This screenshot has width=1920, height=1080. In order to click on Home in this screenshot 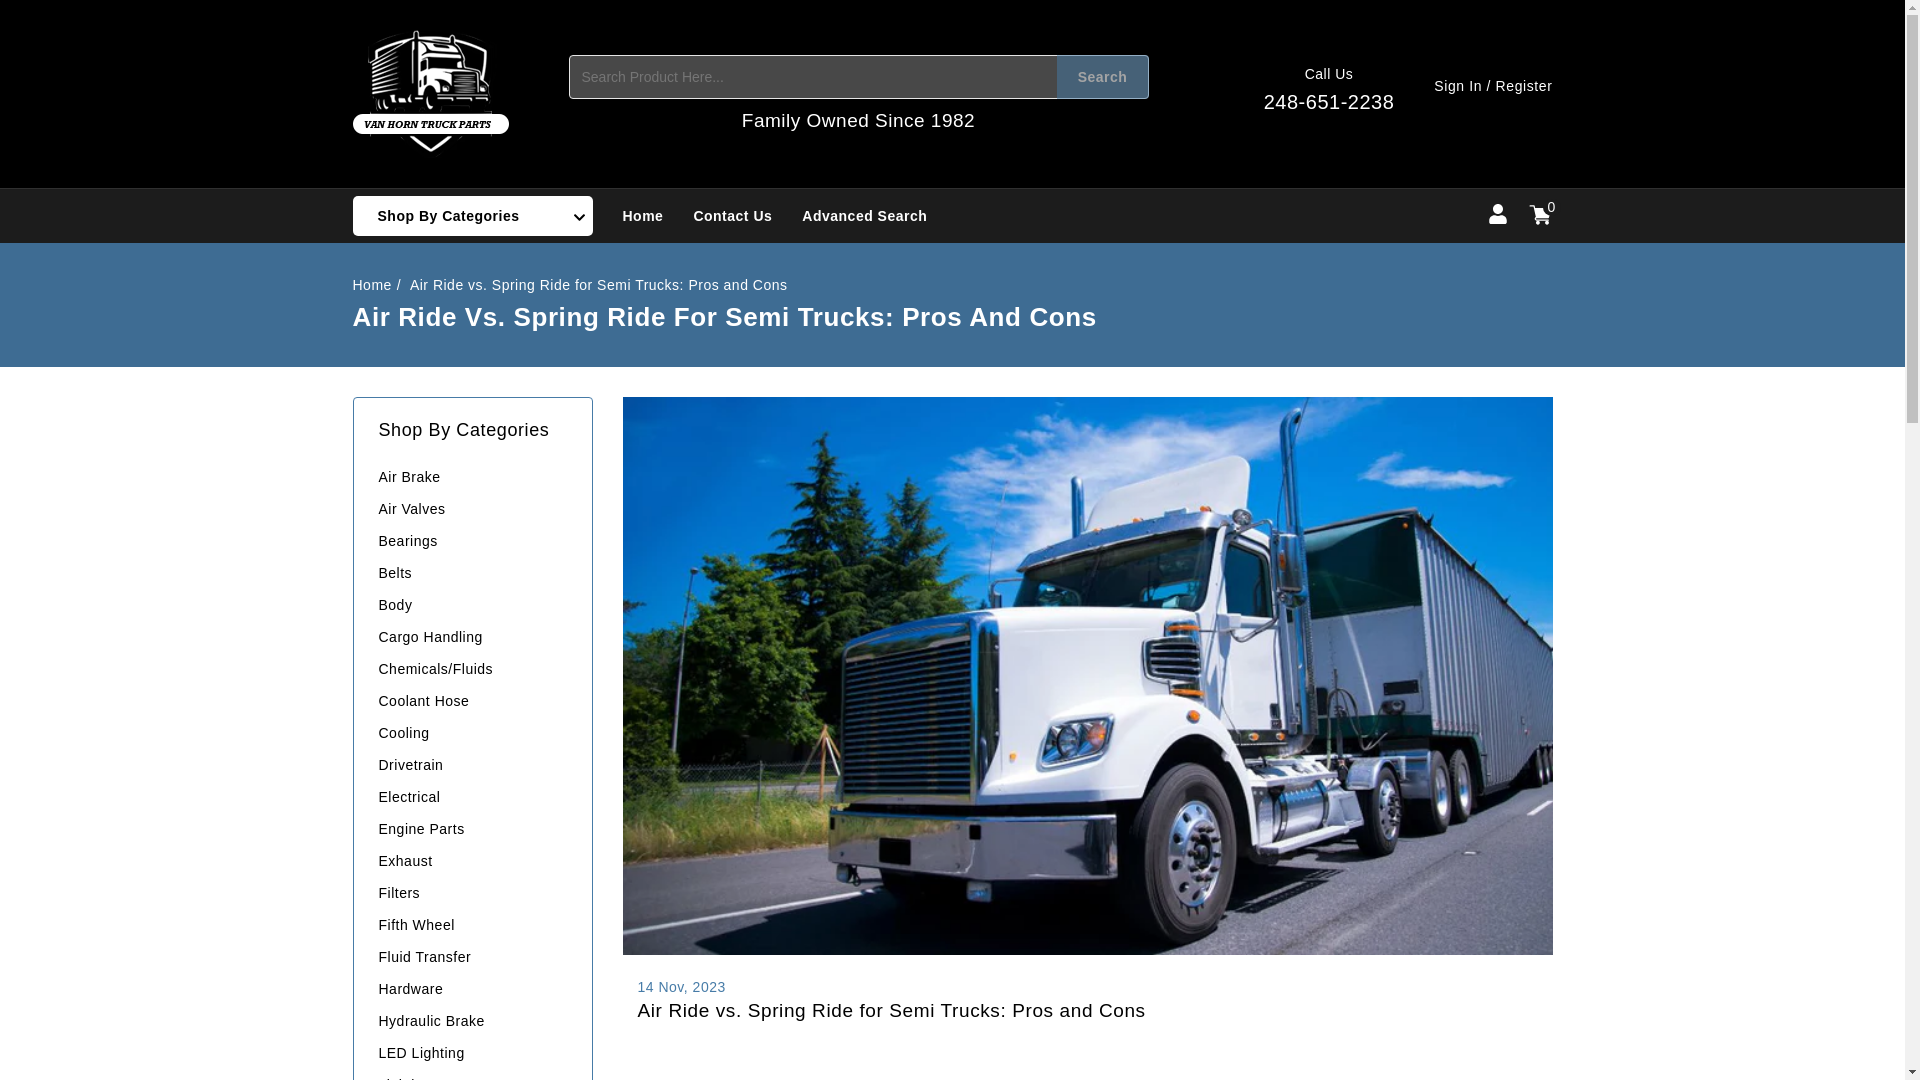, I will do `click(1329, 92)`.